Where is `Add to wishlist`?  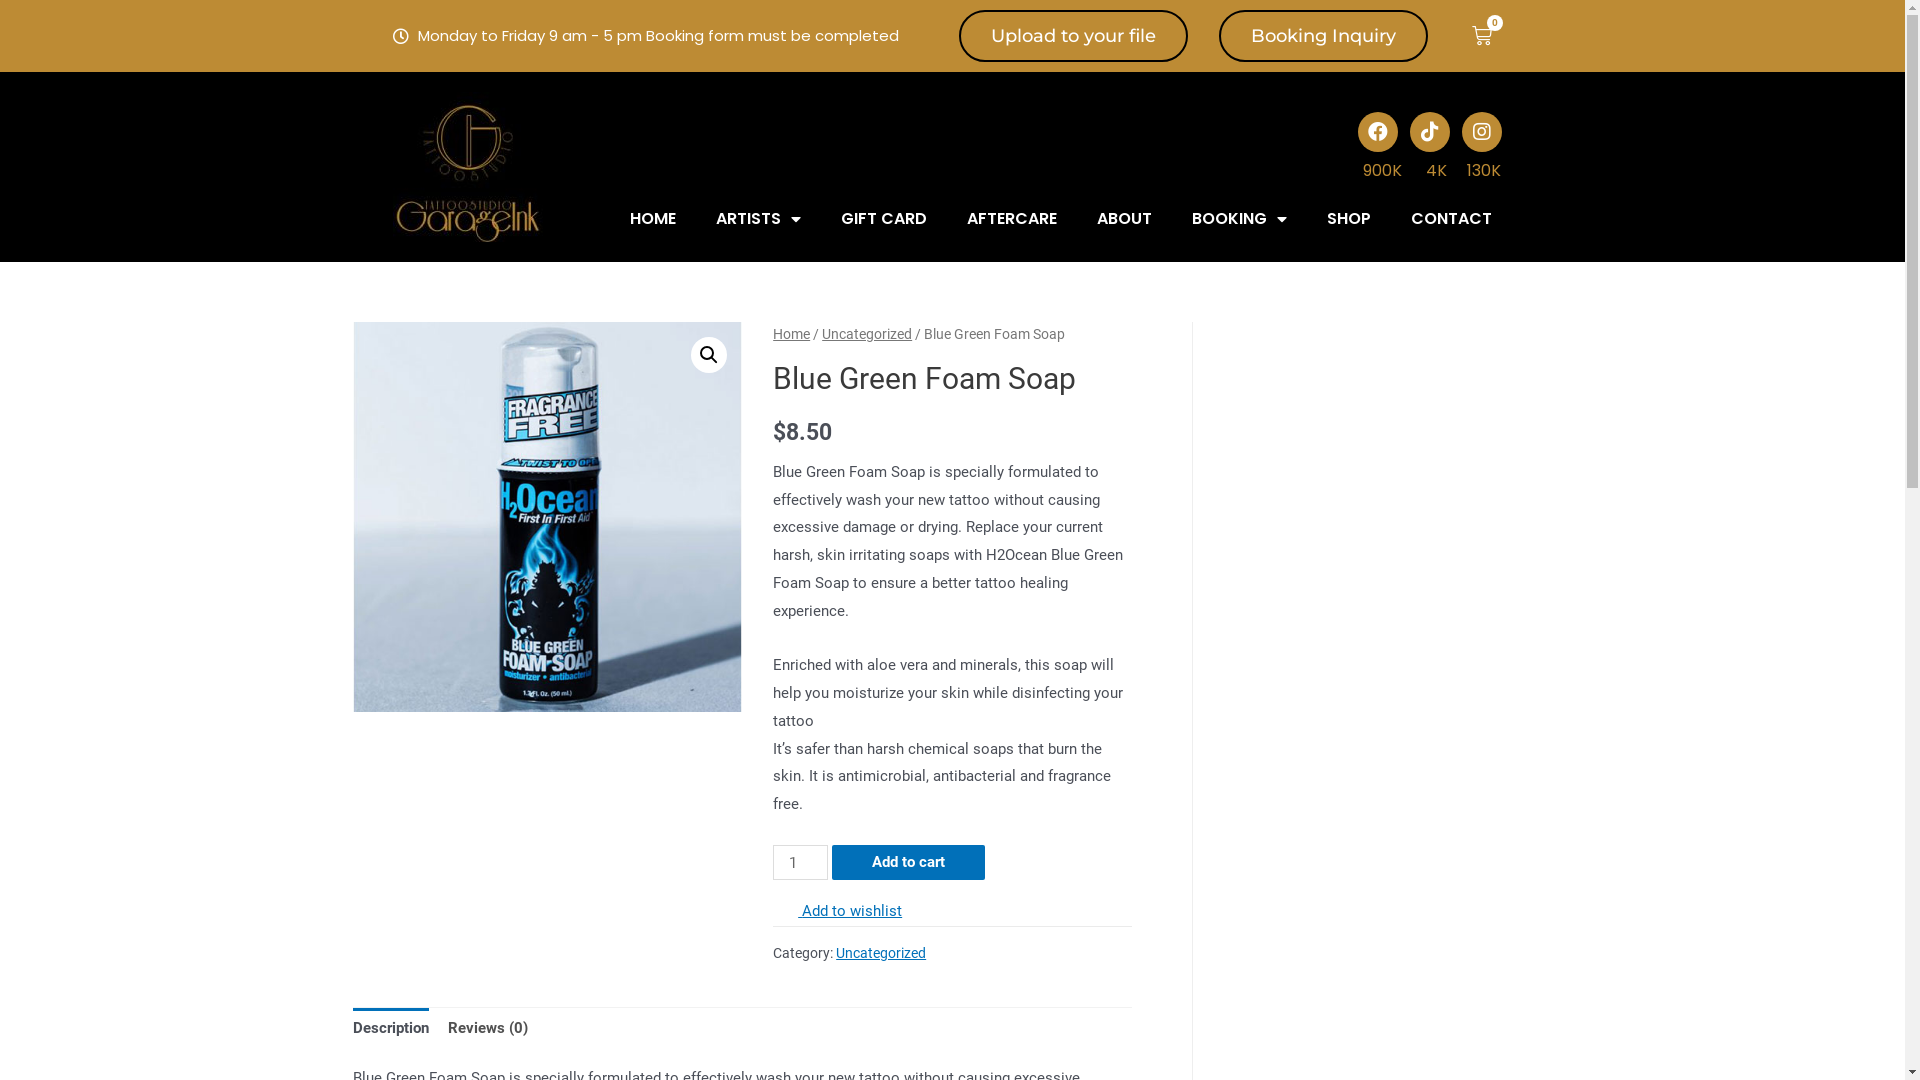
Add to wishlist is located at coordinates (838, 911).